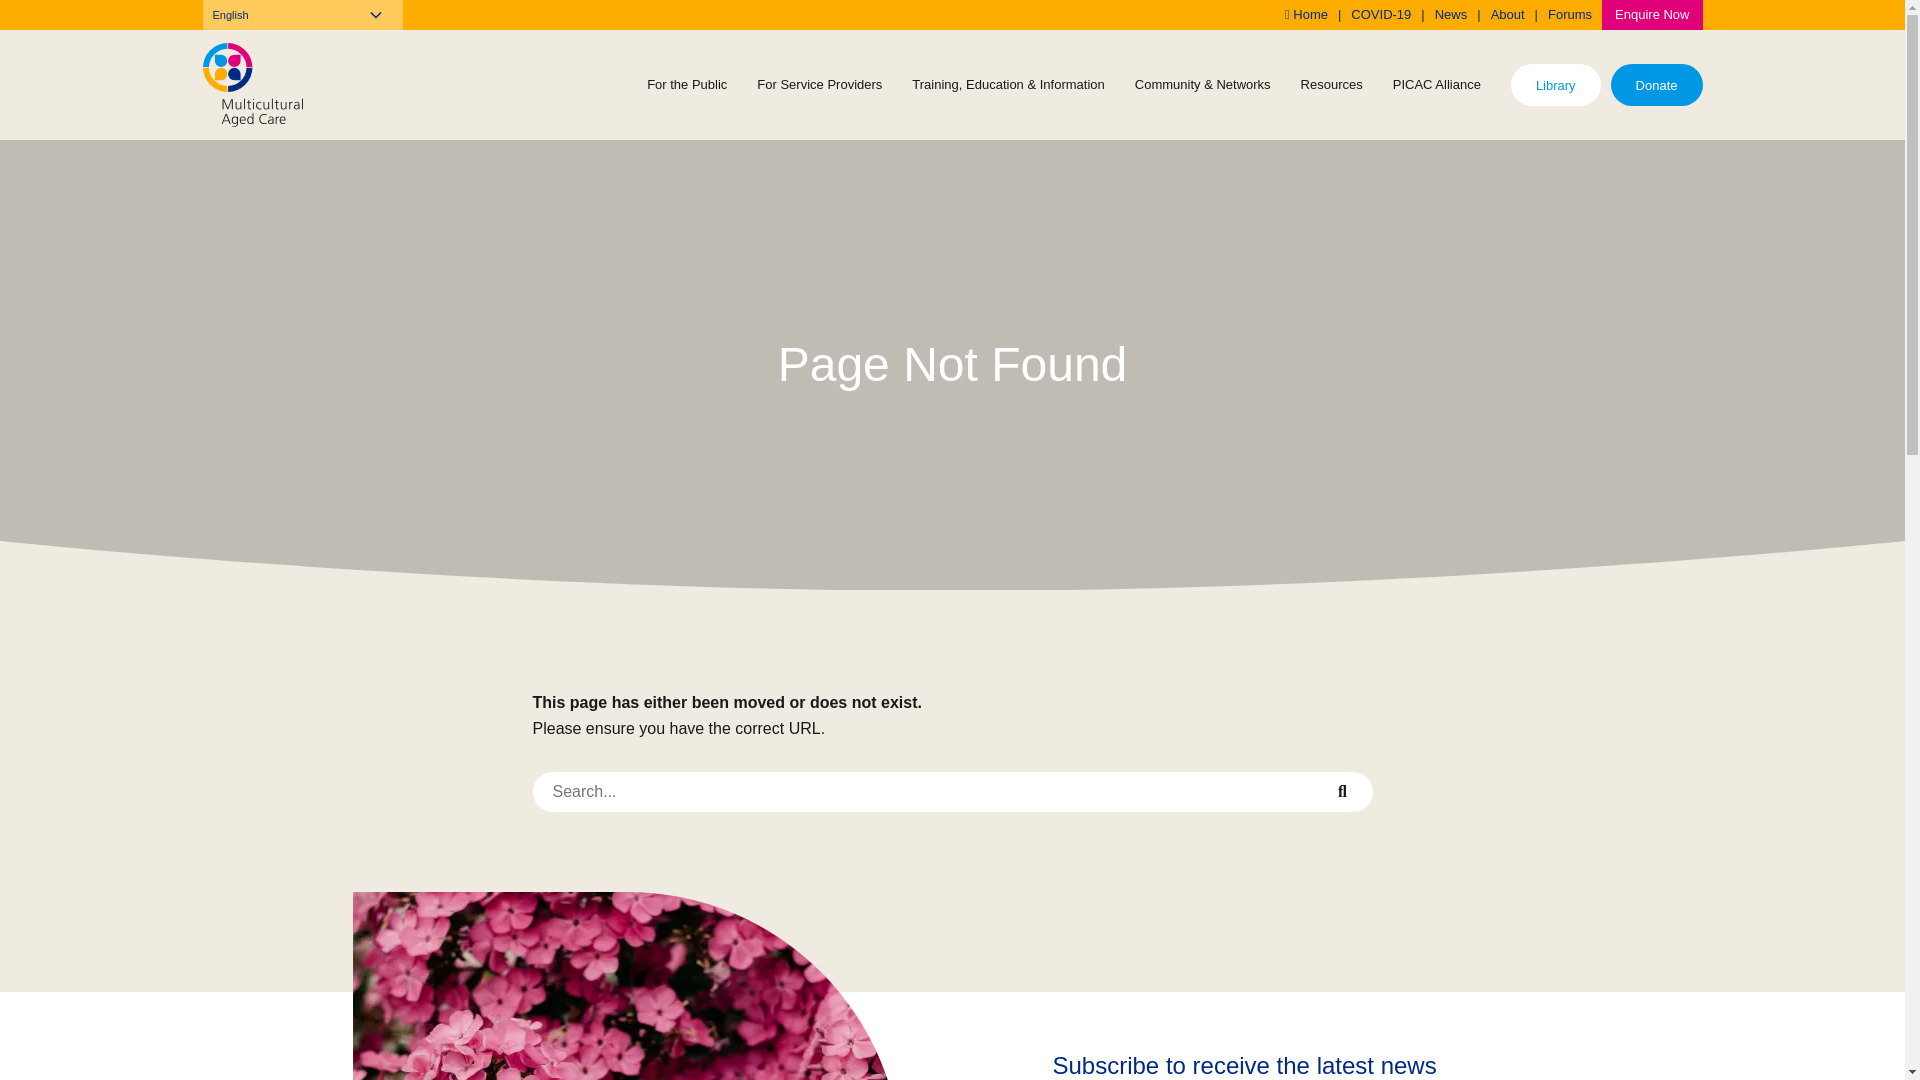 The width and height of the screenshot is (1920, 1080). I want to click on Library, so click(1556, 86).